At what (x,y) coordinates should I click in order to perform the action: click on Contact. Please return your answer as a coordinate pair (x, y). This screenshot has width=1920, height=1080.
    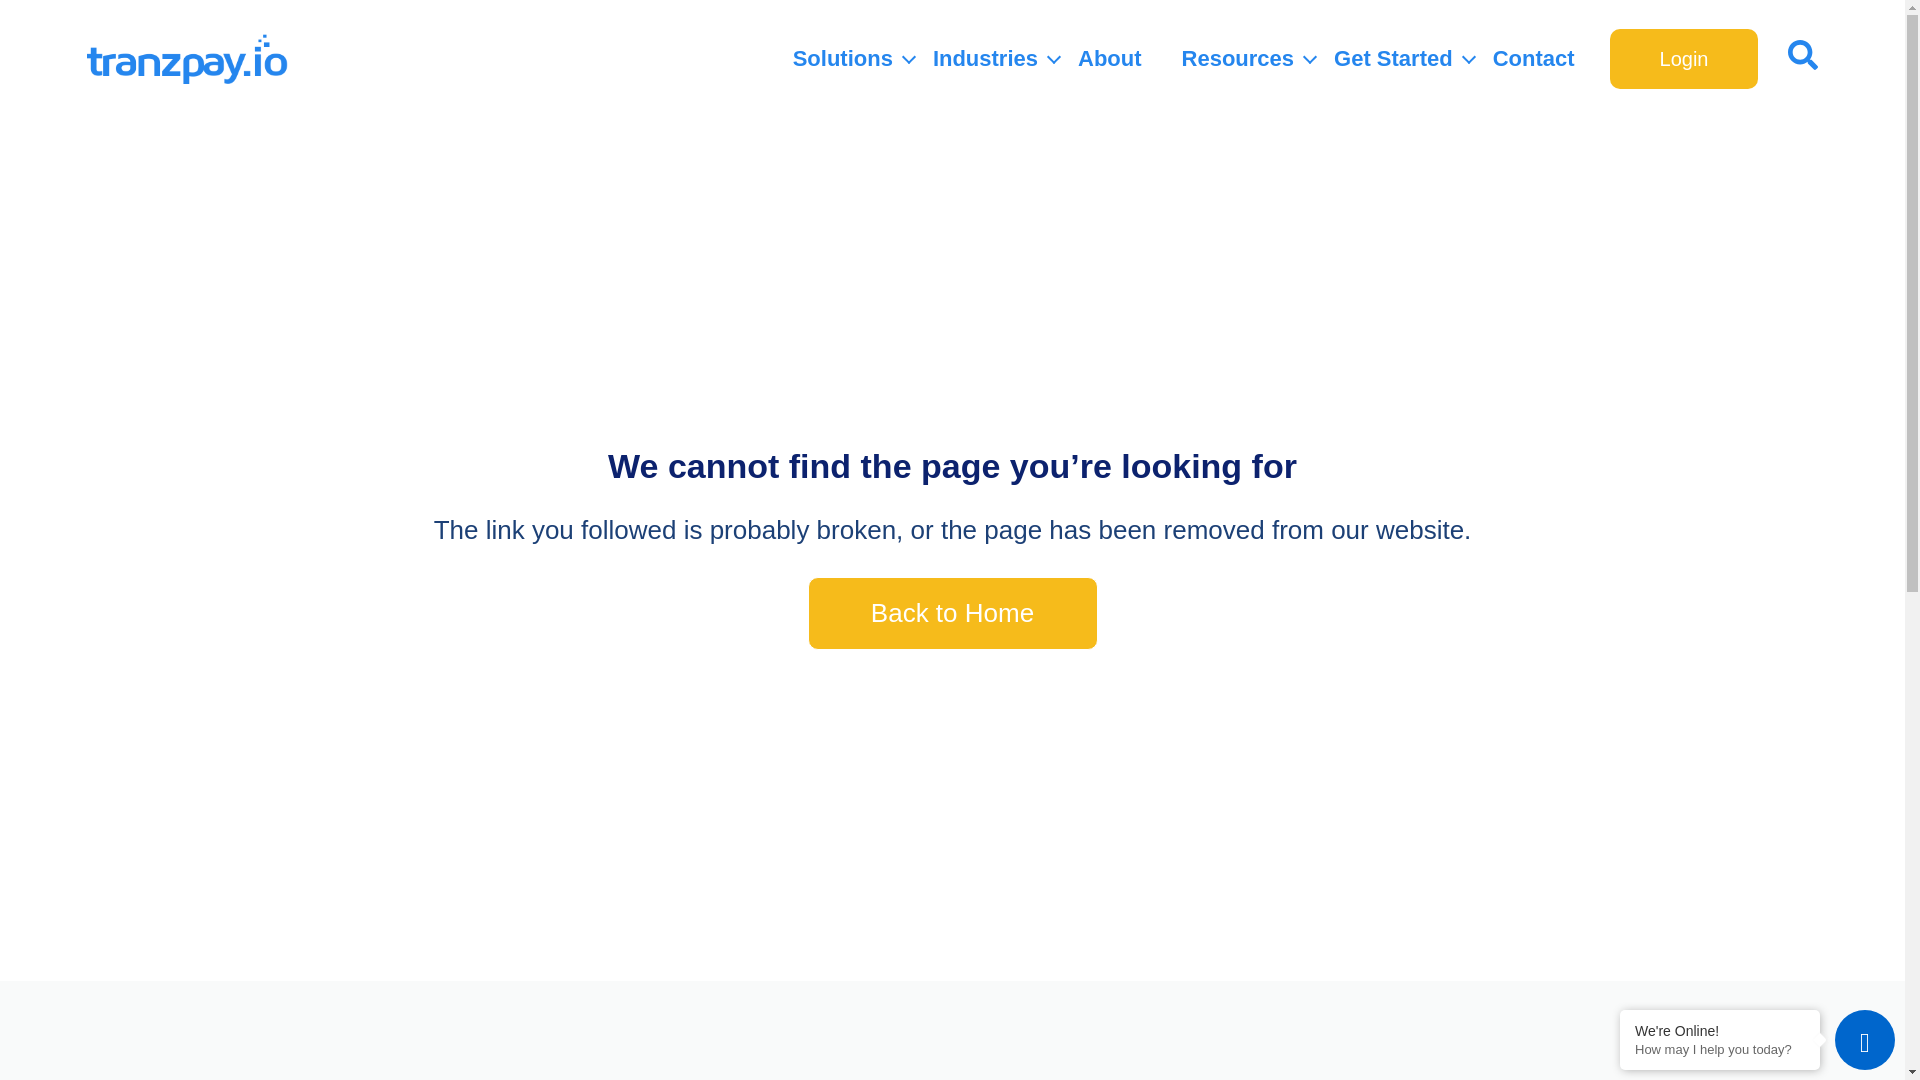
    Looking at the image, I should click on (1534, 58).